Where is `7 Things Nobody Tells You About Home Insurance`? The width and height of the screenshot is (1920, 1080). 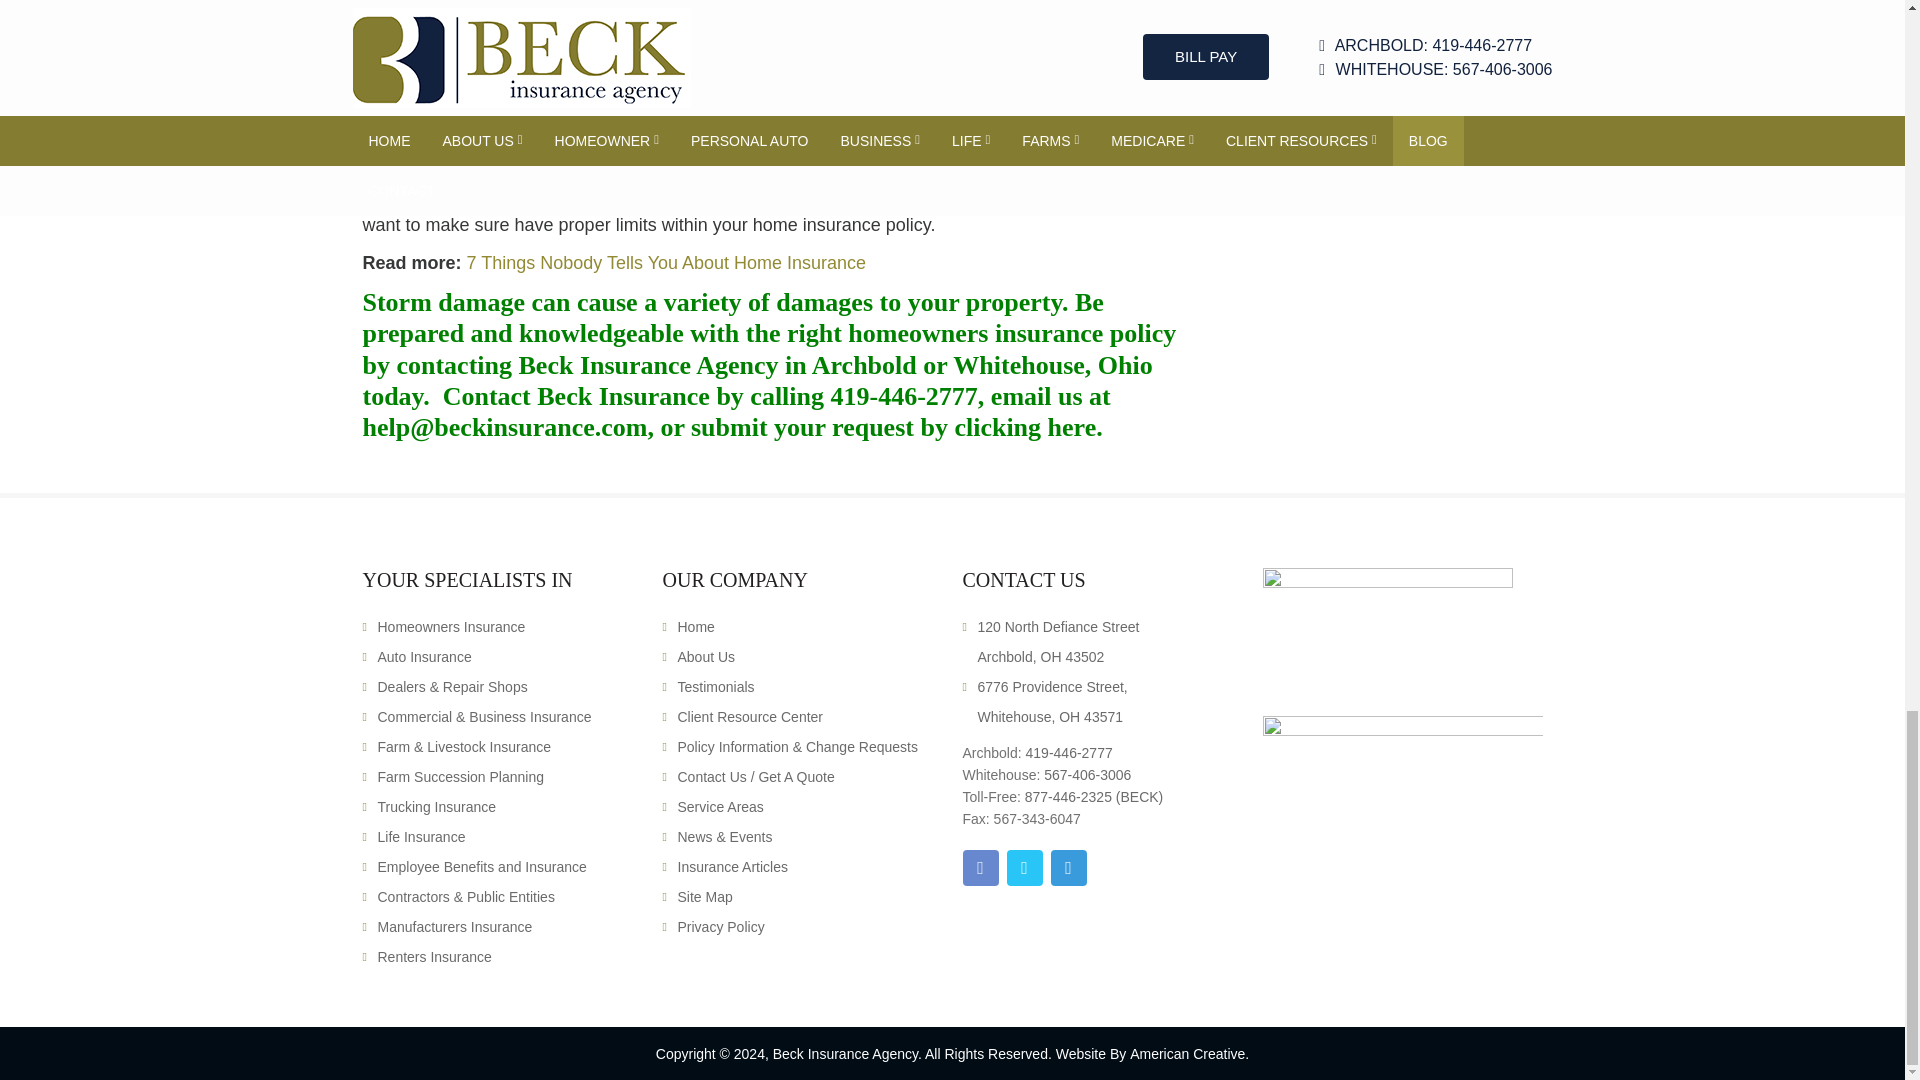
7 Things Nobody Tells You About Home Insurance is located at coordinates (666, 262).